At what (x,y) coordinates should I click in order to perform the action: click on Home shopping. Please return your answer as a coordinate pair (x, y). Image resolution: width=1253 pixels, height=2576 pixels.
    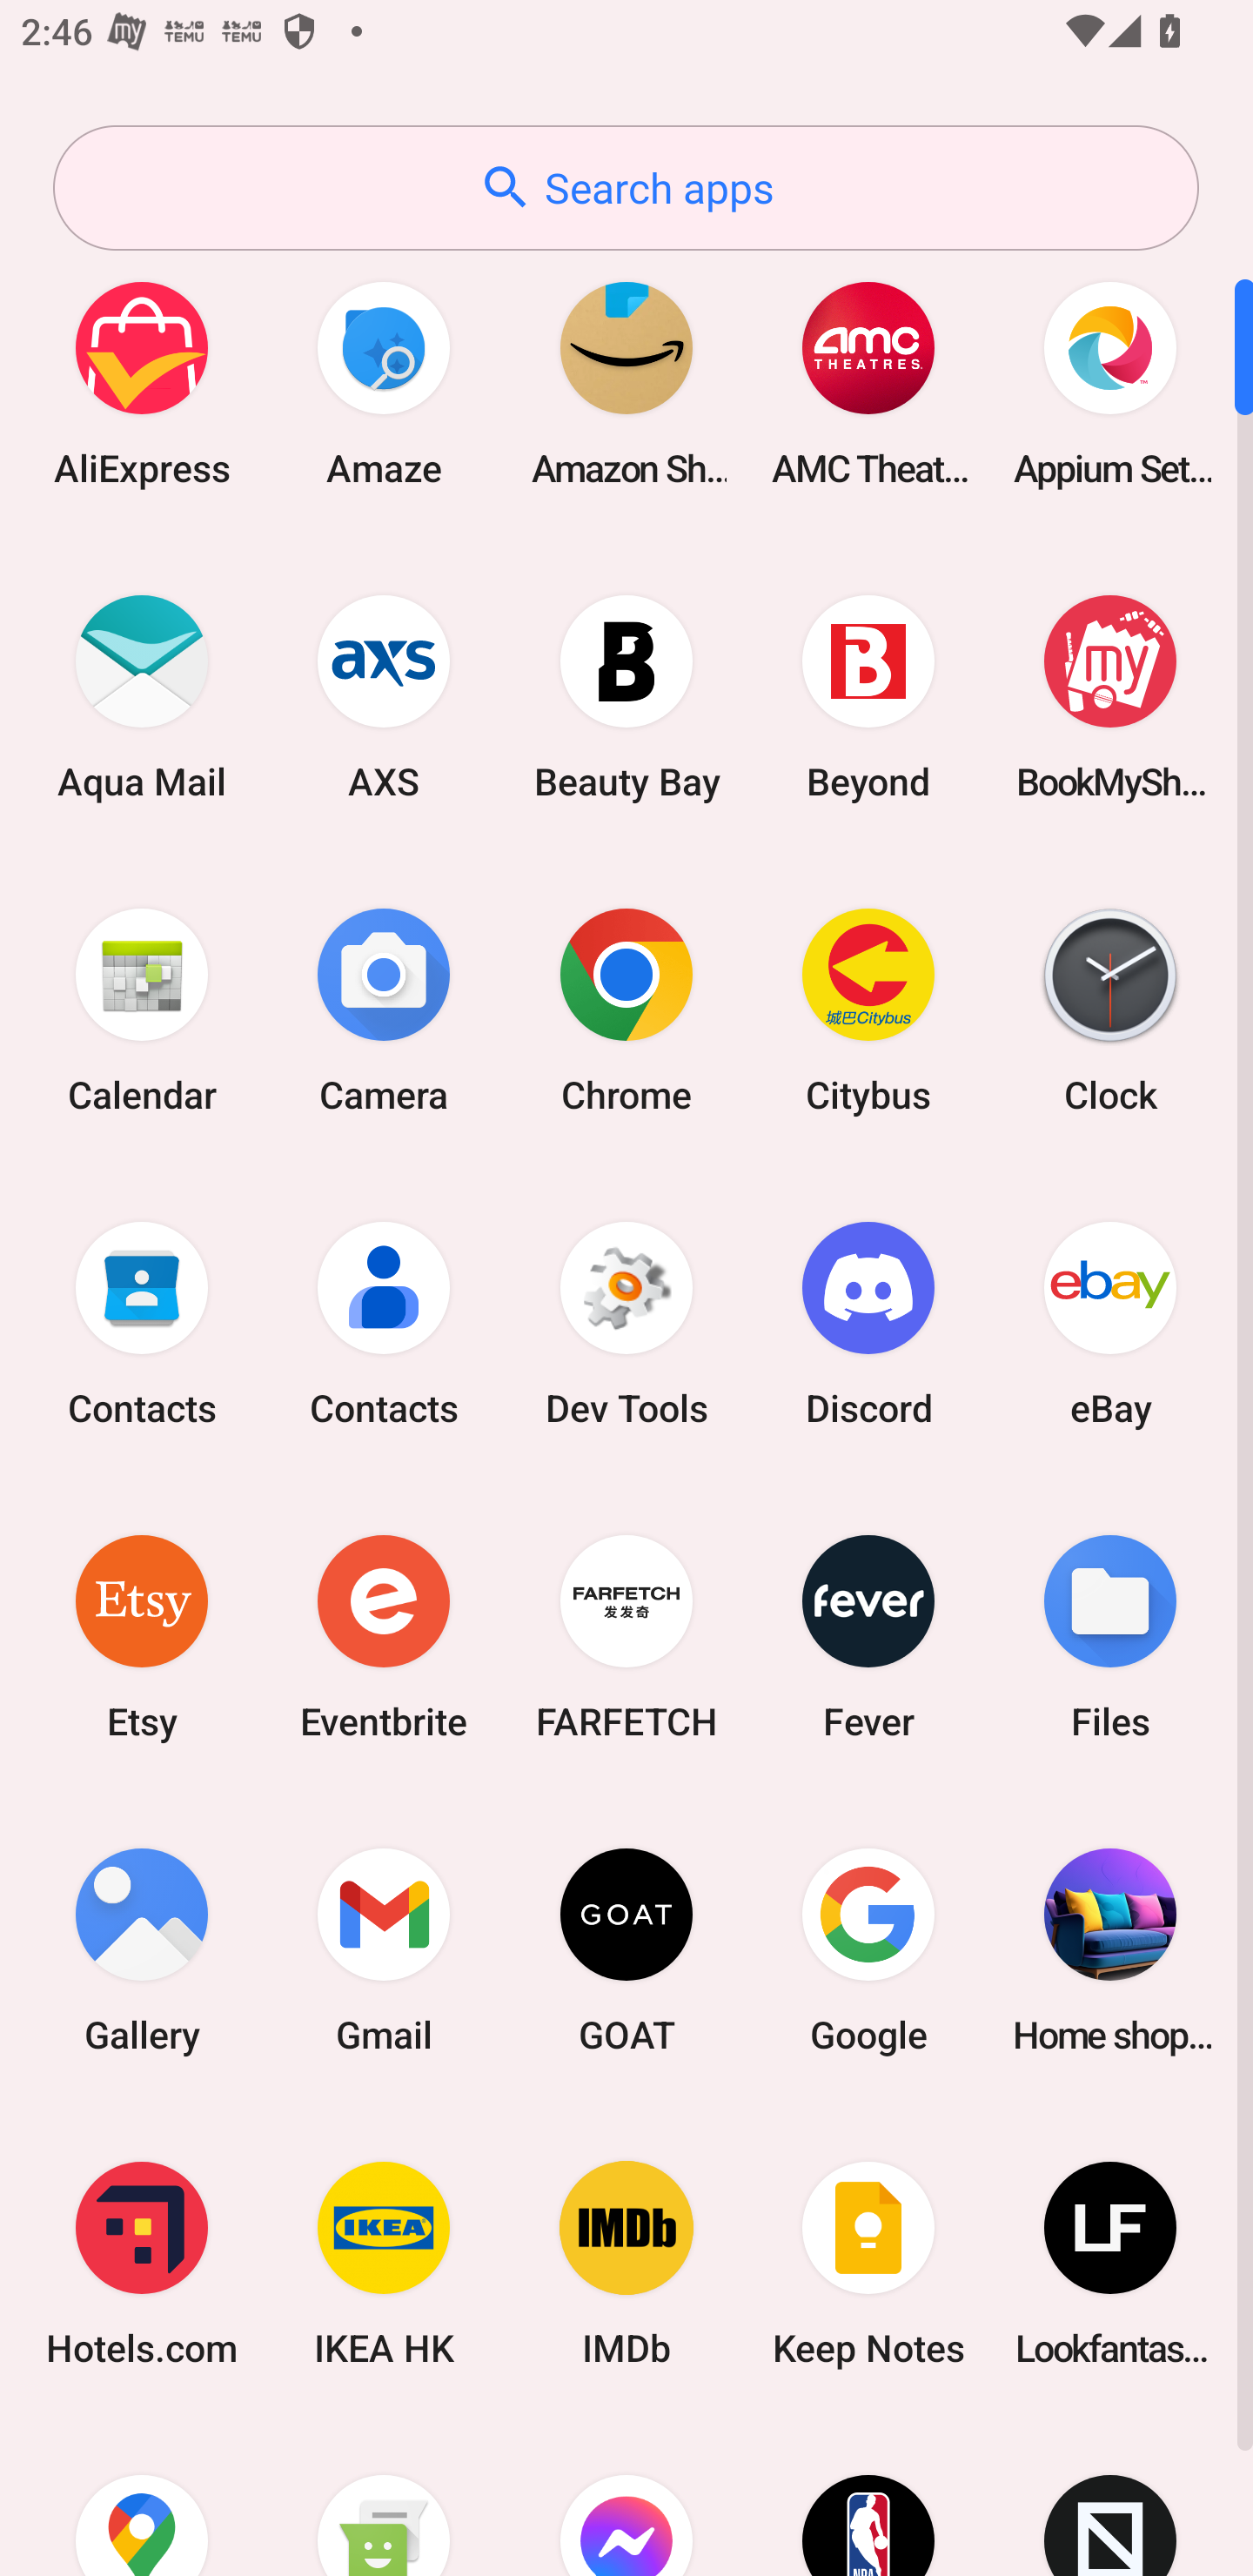
    Looking at the image, I should click on (1110, 1949).